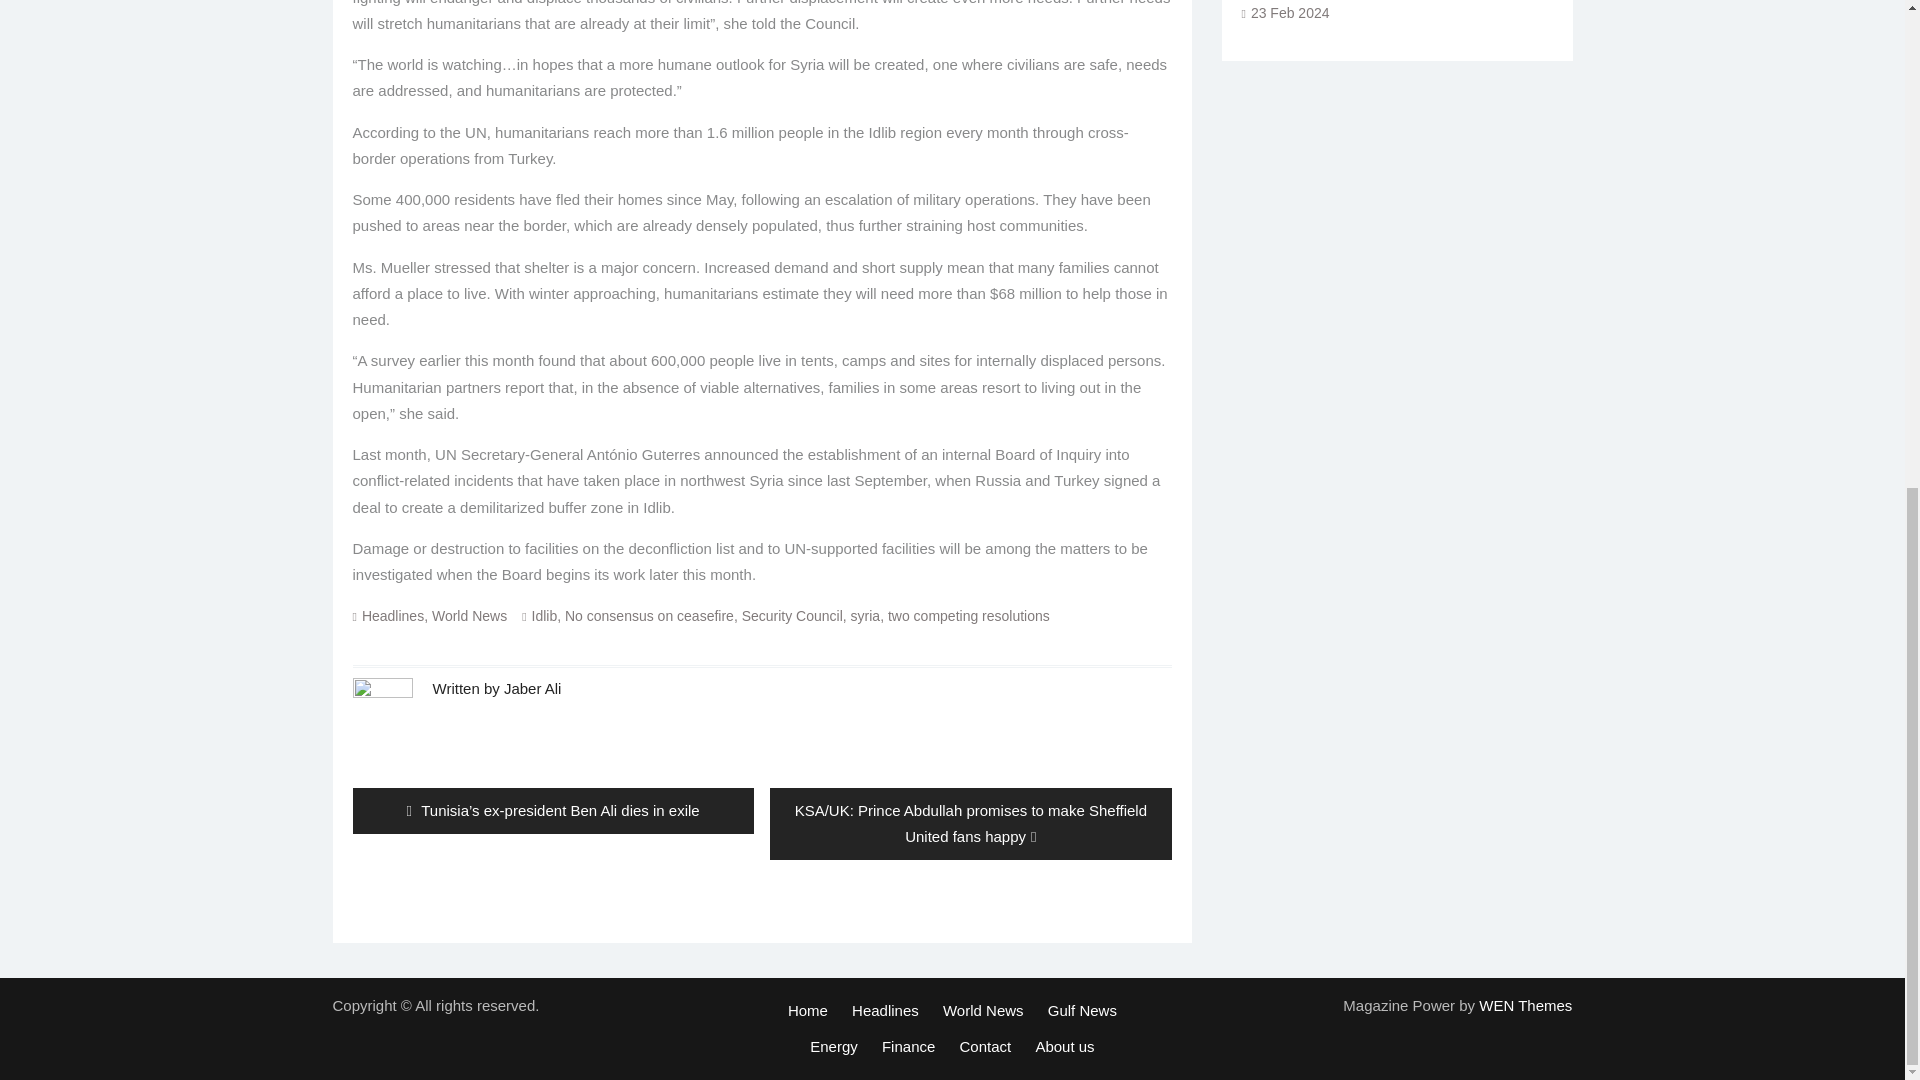 The image size is (1920, 1080). I want to click on two competing resolutions, so click(968, 616).